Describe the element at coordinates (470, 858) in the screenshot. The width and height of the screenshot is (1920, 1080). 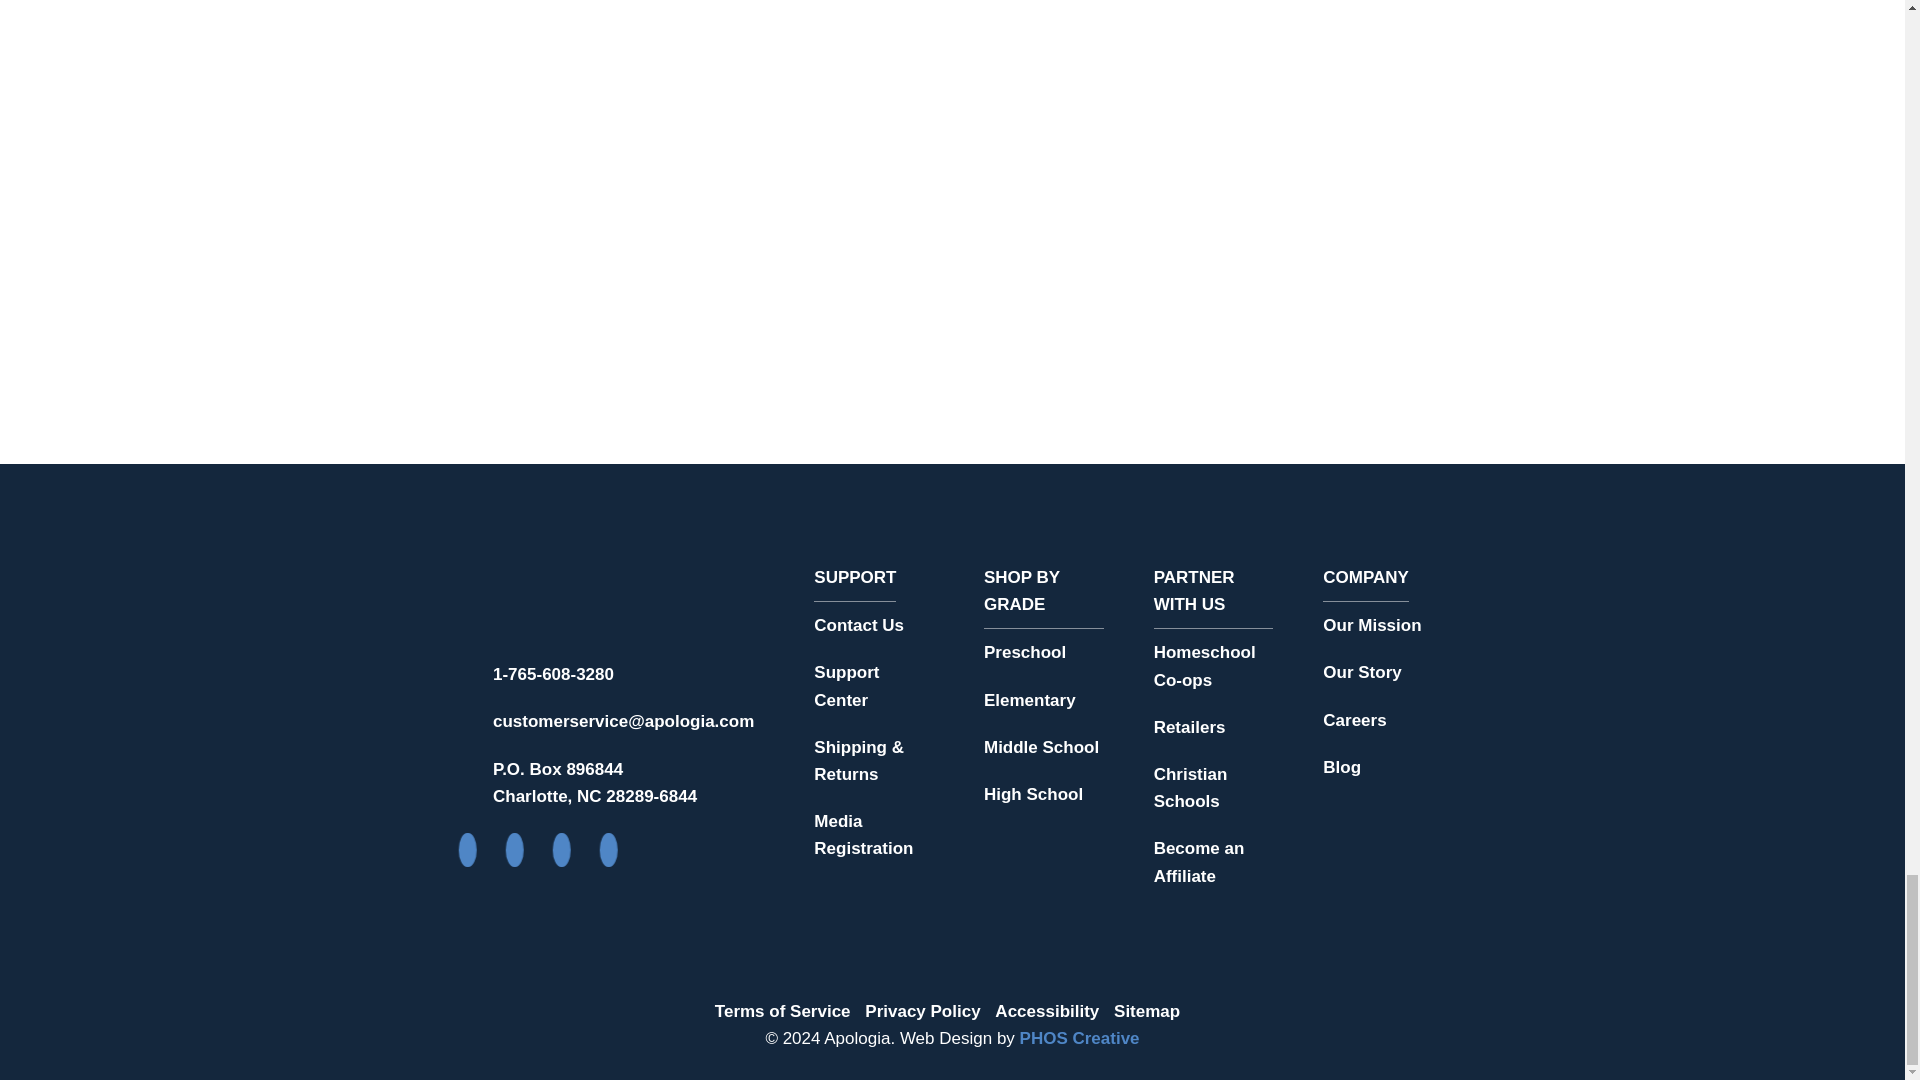
I see `Facebook link` at that location.